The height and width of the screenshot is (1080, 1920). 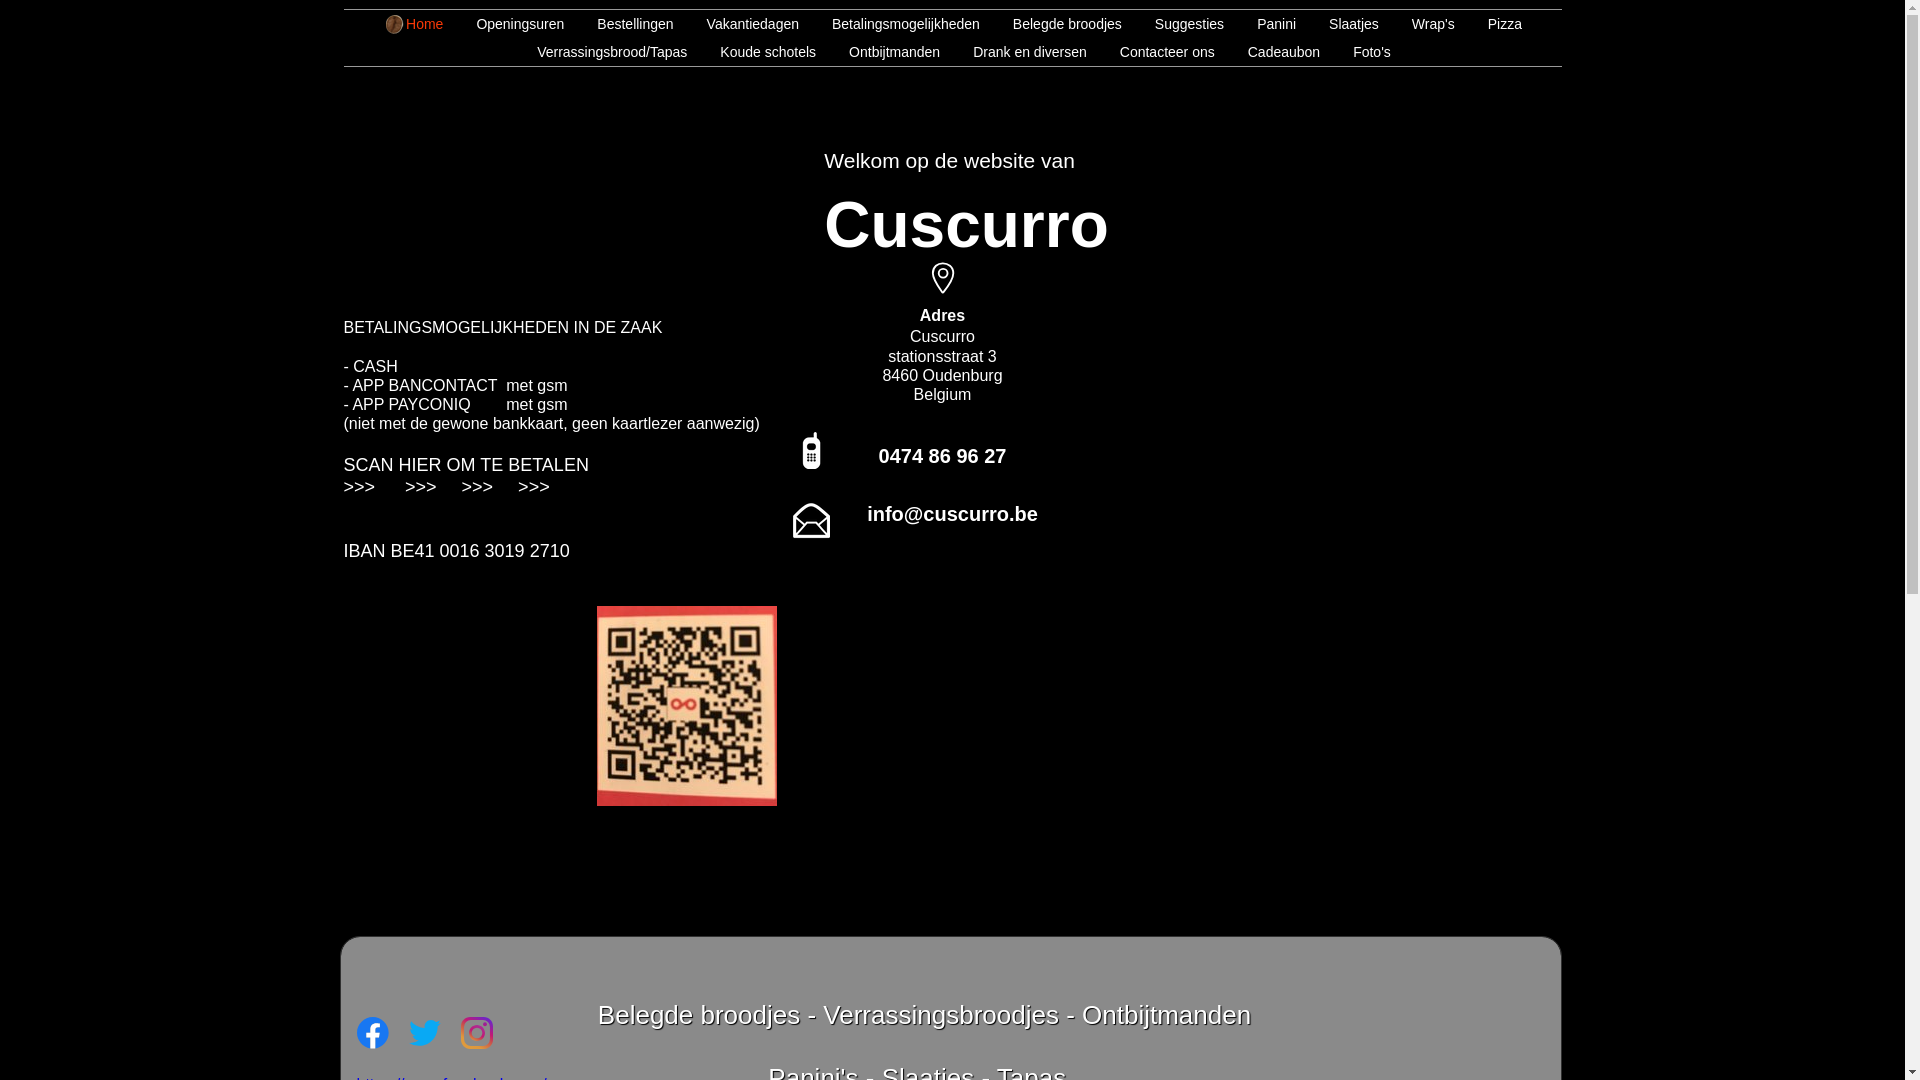 What do you see at coordinates (624, 24) in the screenshot?
I see `Bestellingen` at bounding box center [624, 24].